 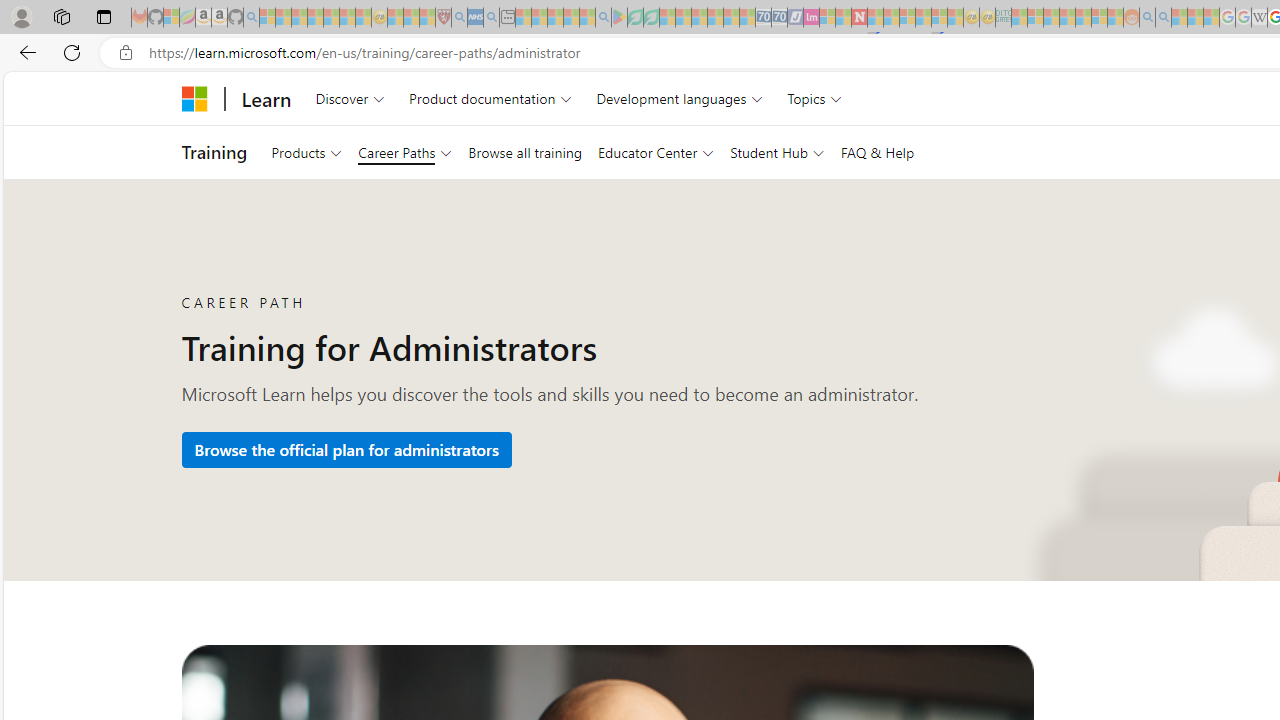 What do you see at coordinates (266, 98) in the screenshot?
I see `Learn` at bounding box center [266, 98].